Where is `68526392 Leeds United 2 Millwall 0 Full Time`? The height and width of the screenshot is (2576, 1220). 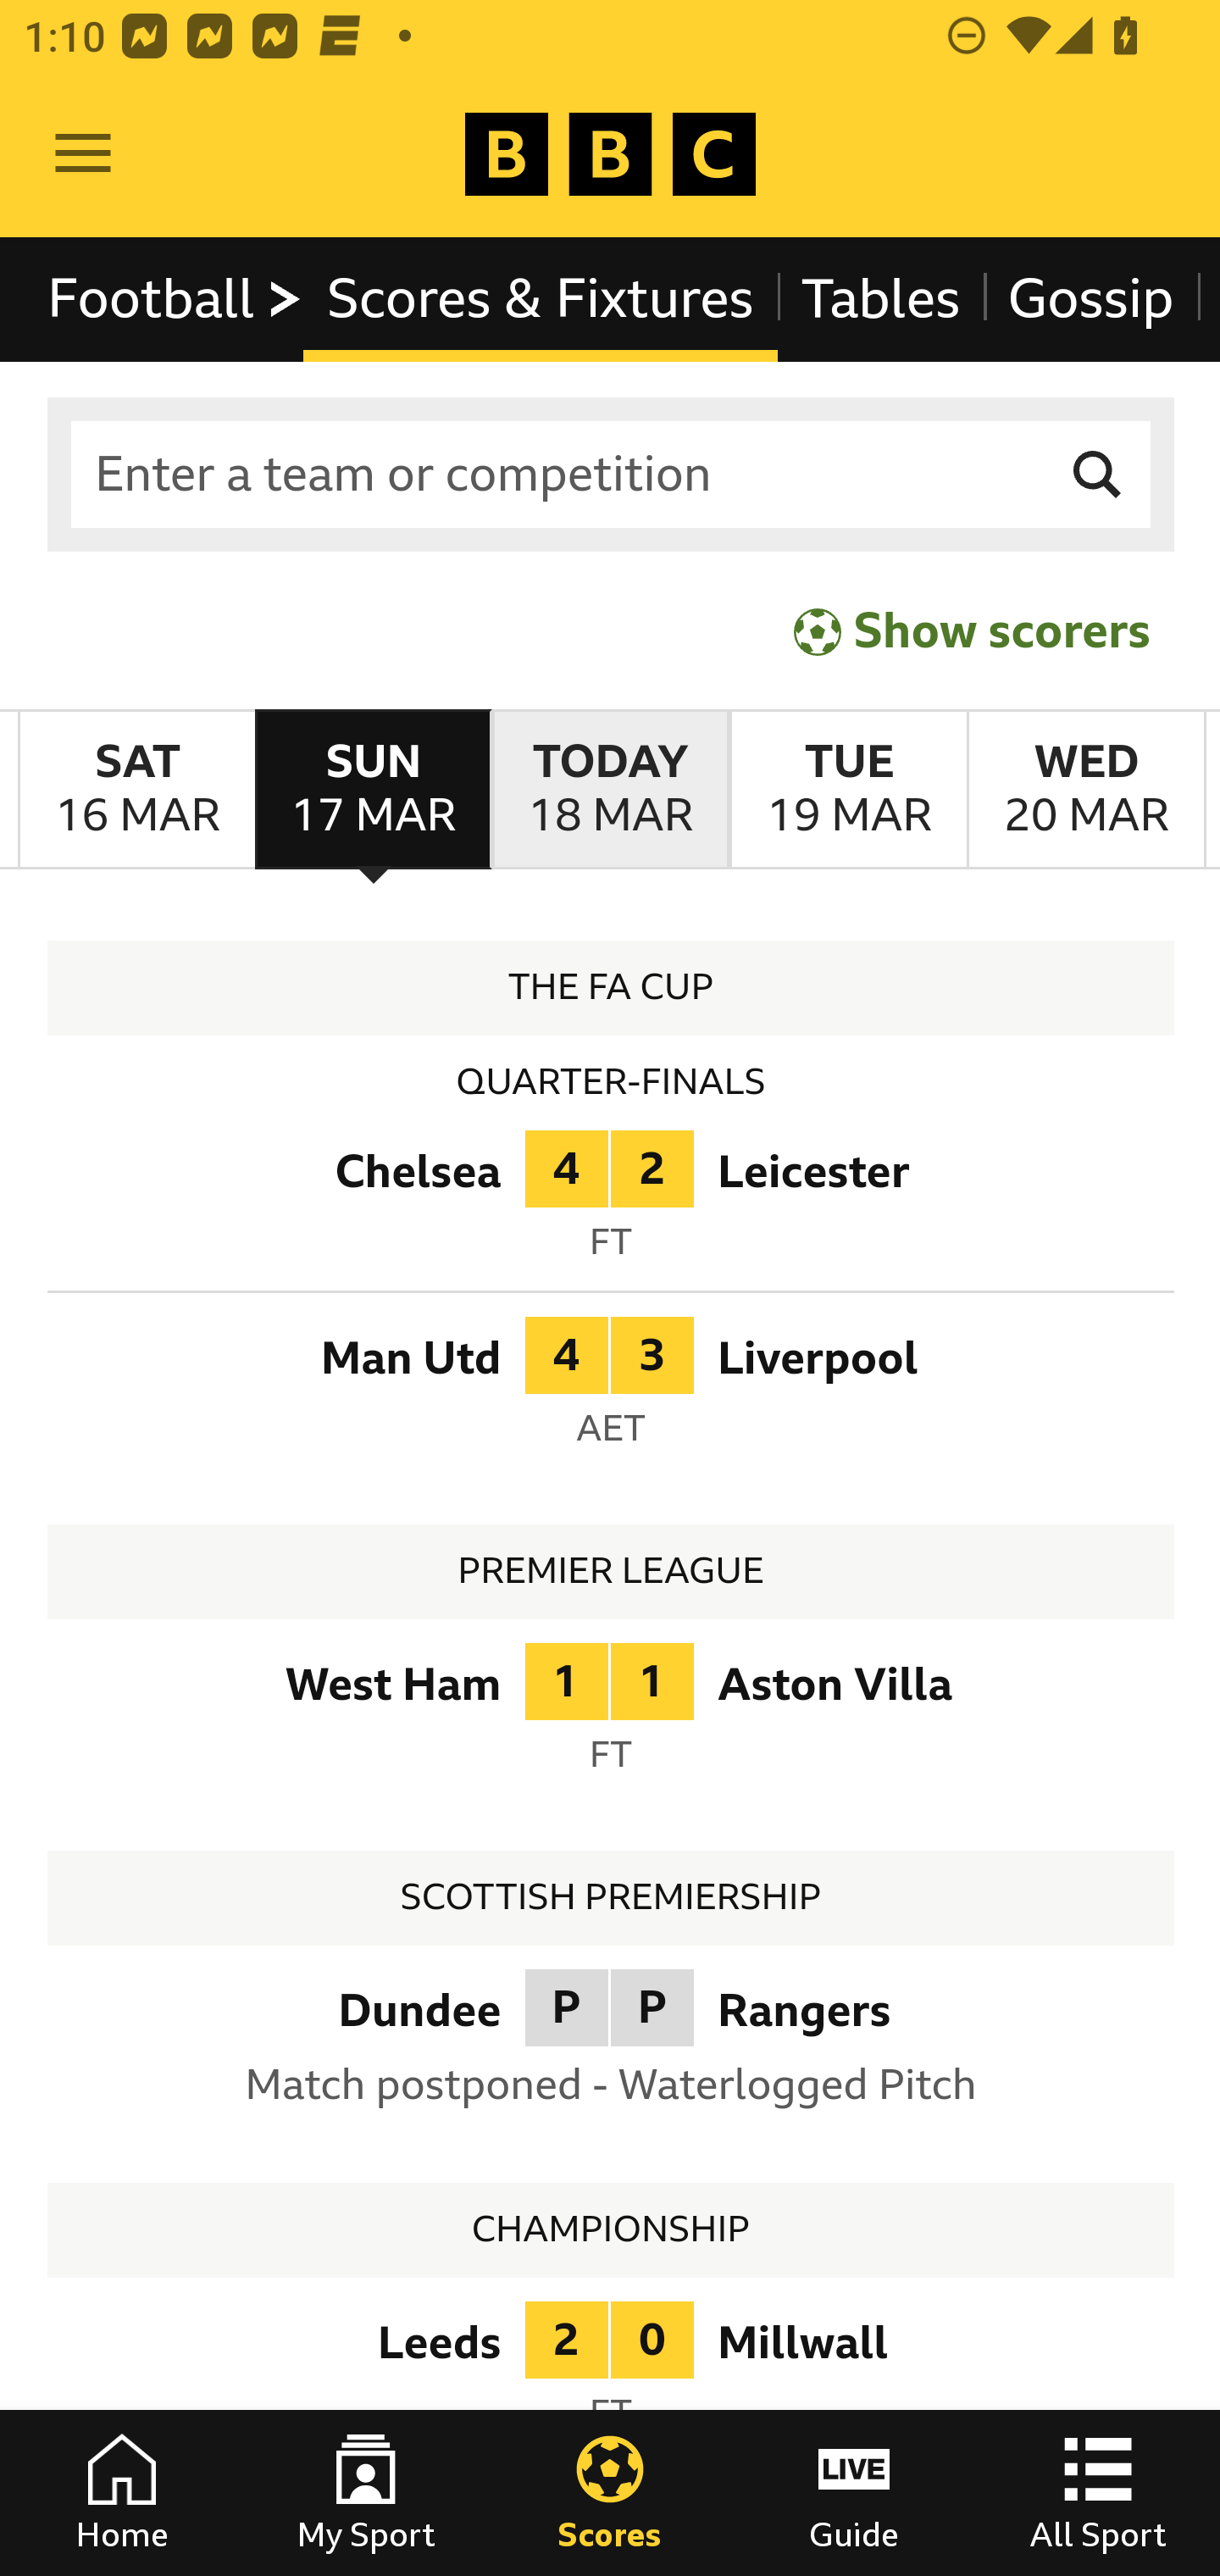
68526392 Leeds United 2 Millwall 0 Full Time is located at coordinates (612, 2376).